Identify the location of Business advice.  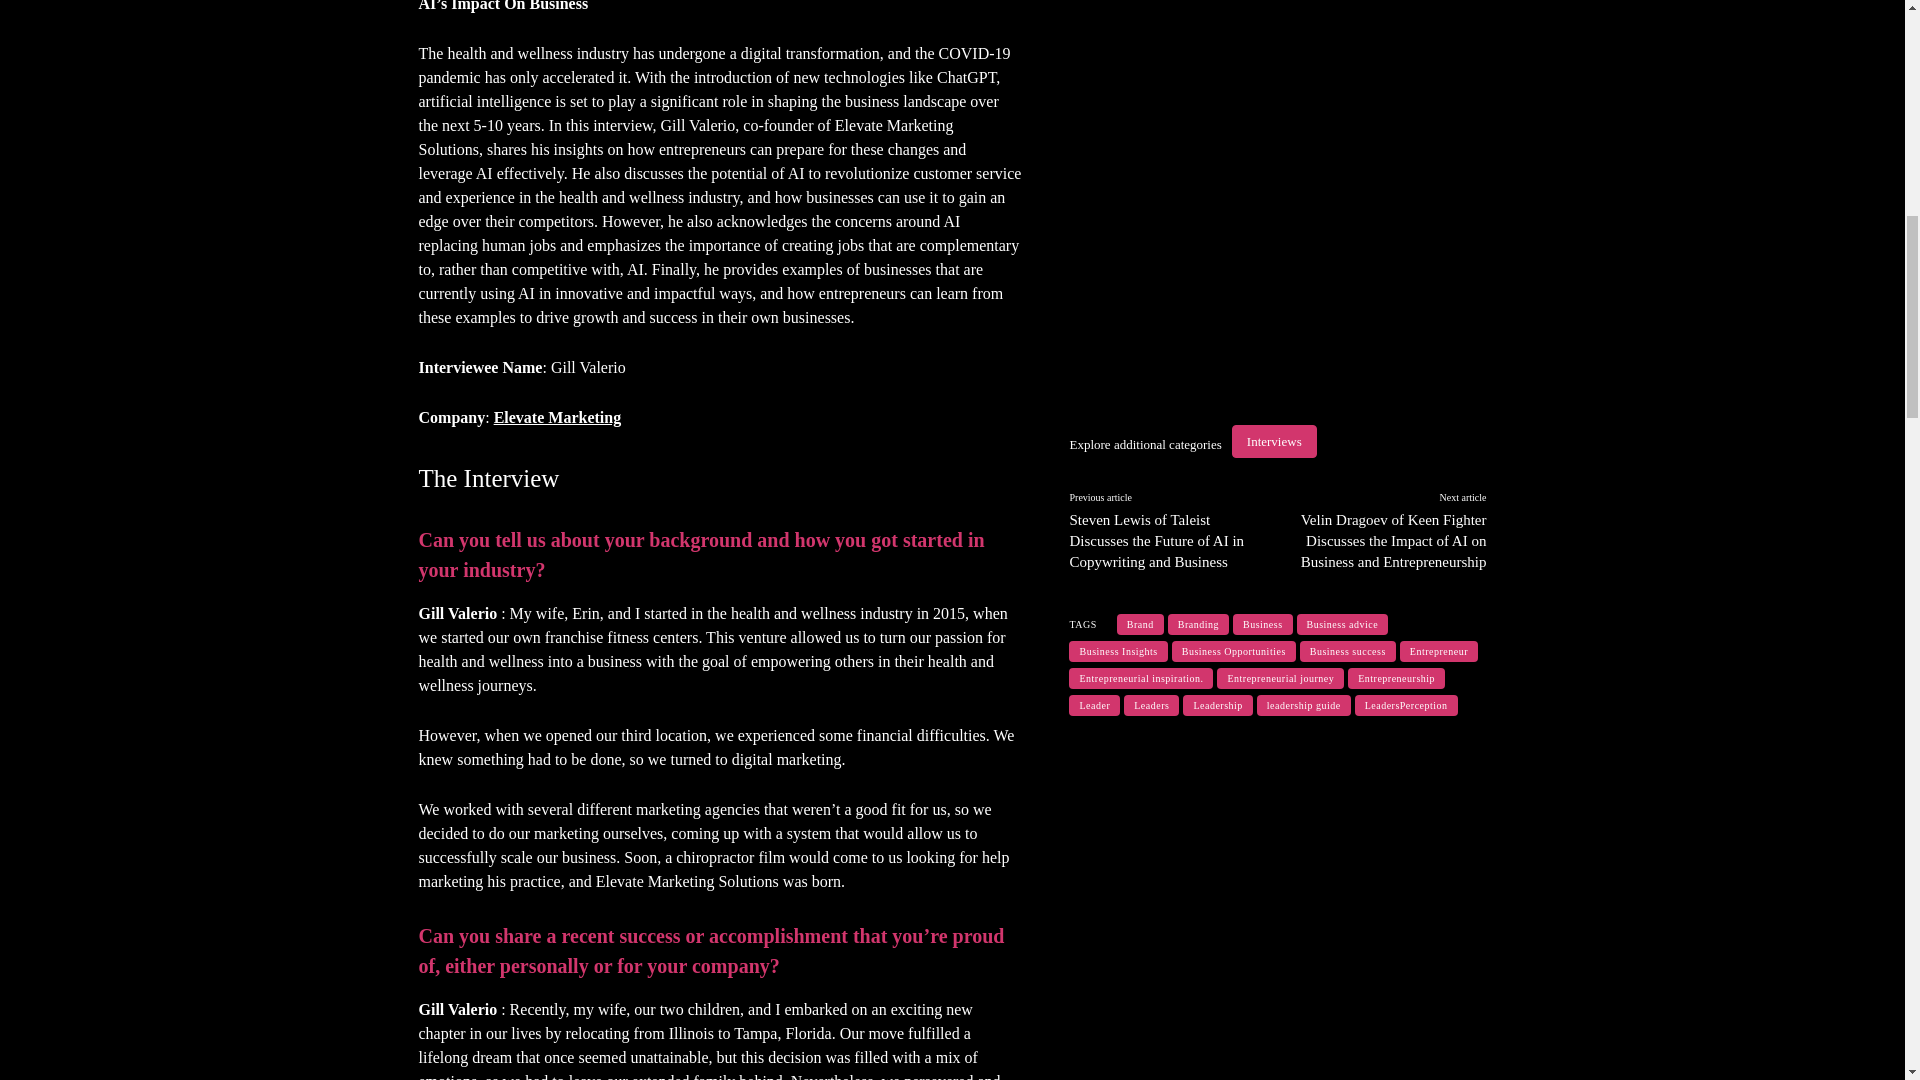
(1342, 624).